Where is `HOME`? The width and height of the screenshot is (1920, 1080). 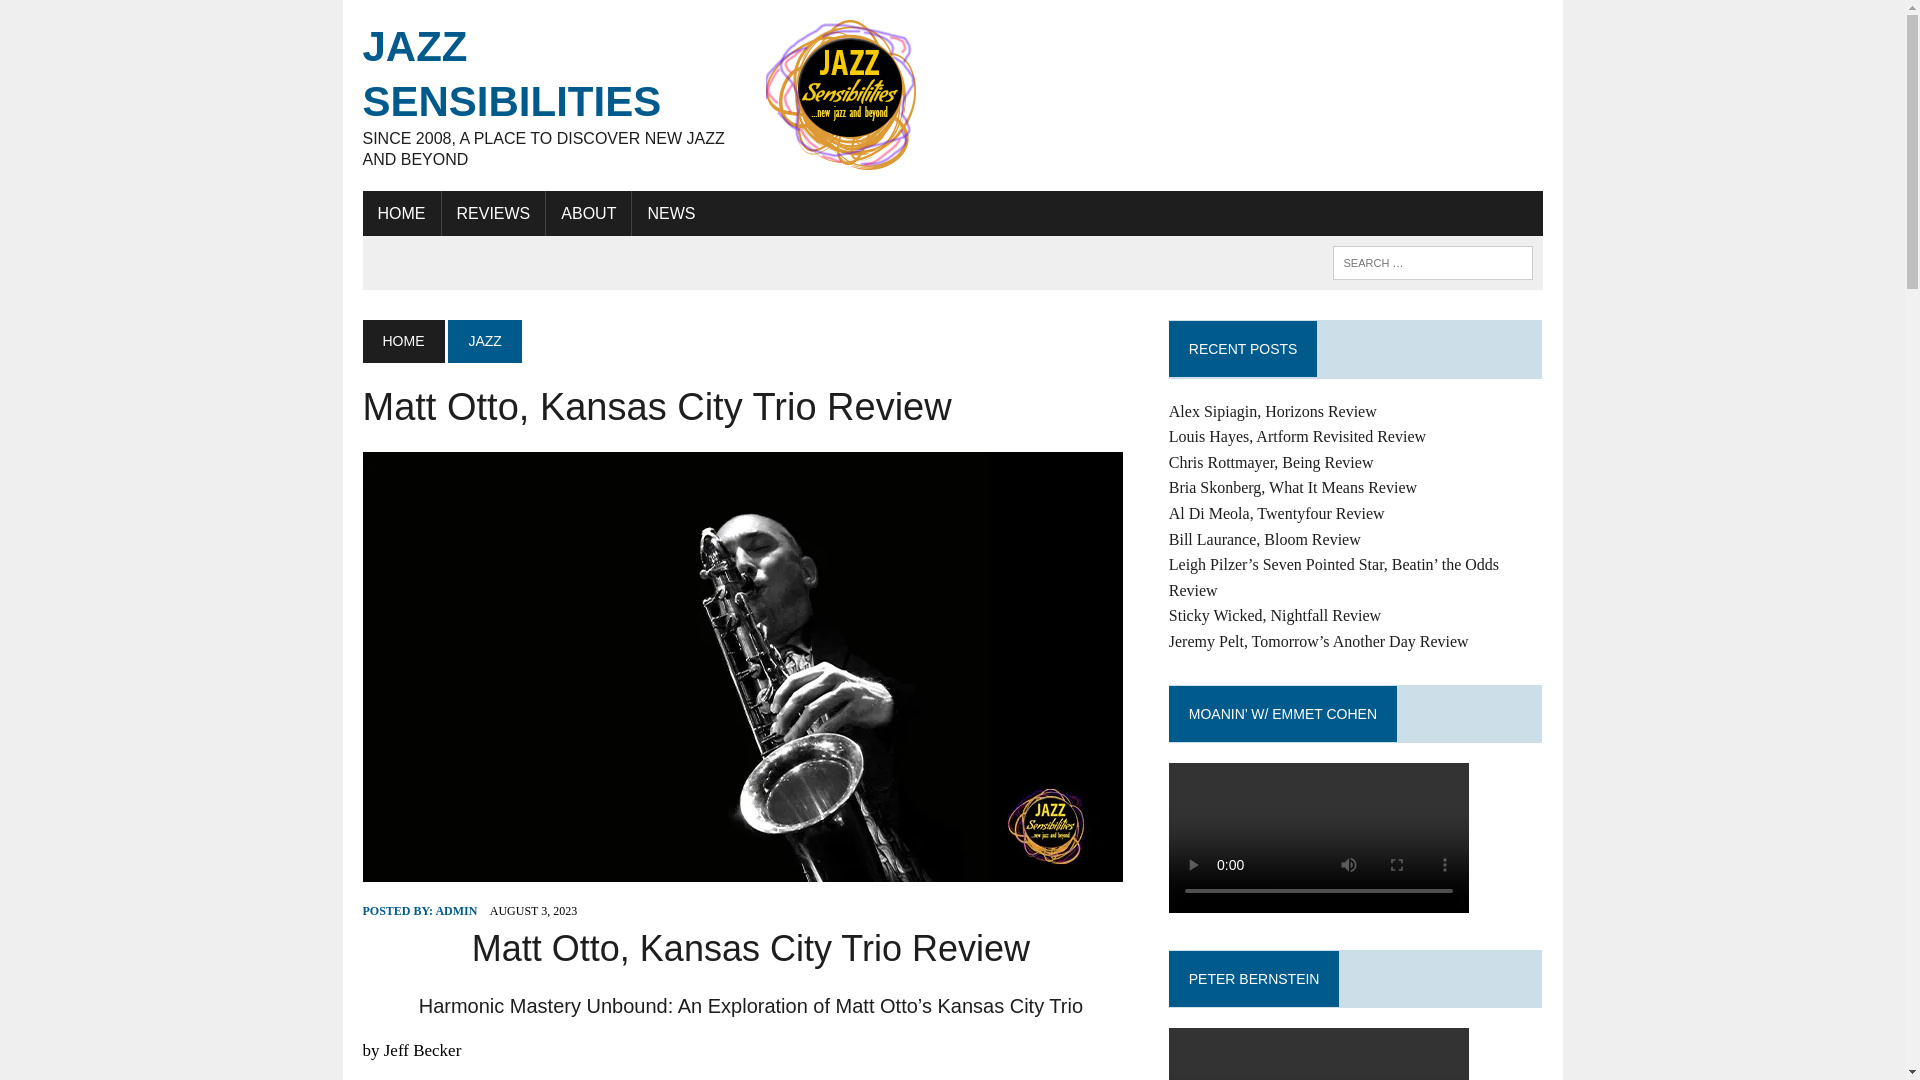 HOME is located at coordinates (400, 214).